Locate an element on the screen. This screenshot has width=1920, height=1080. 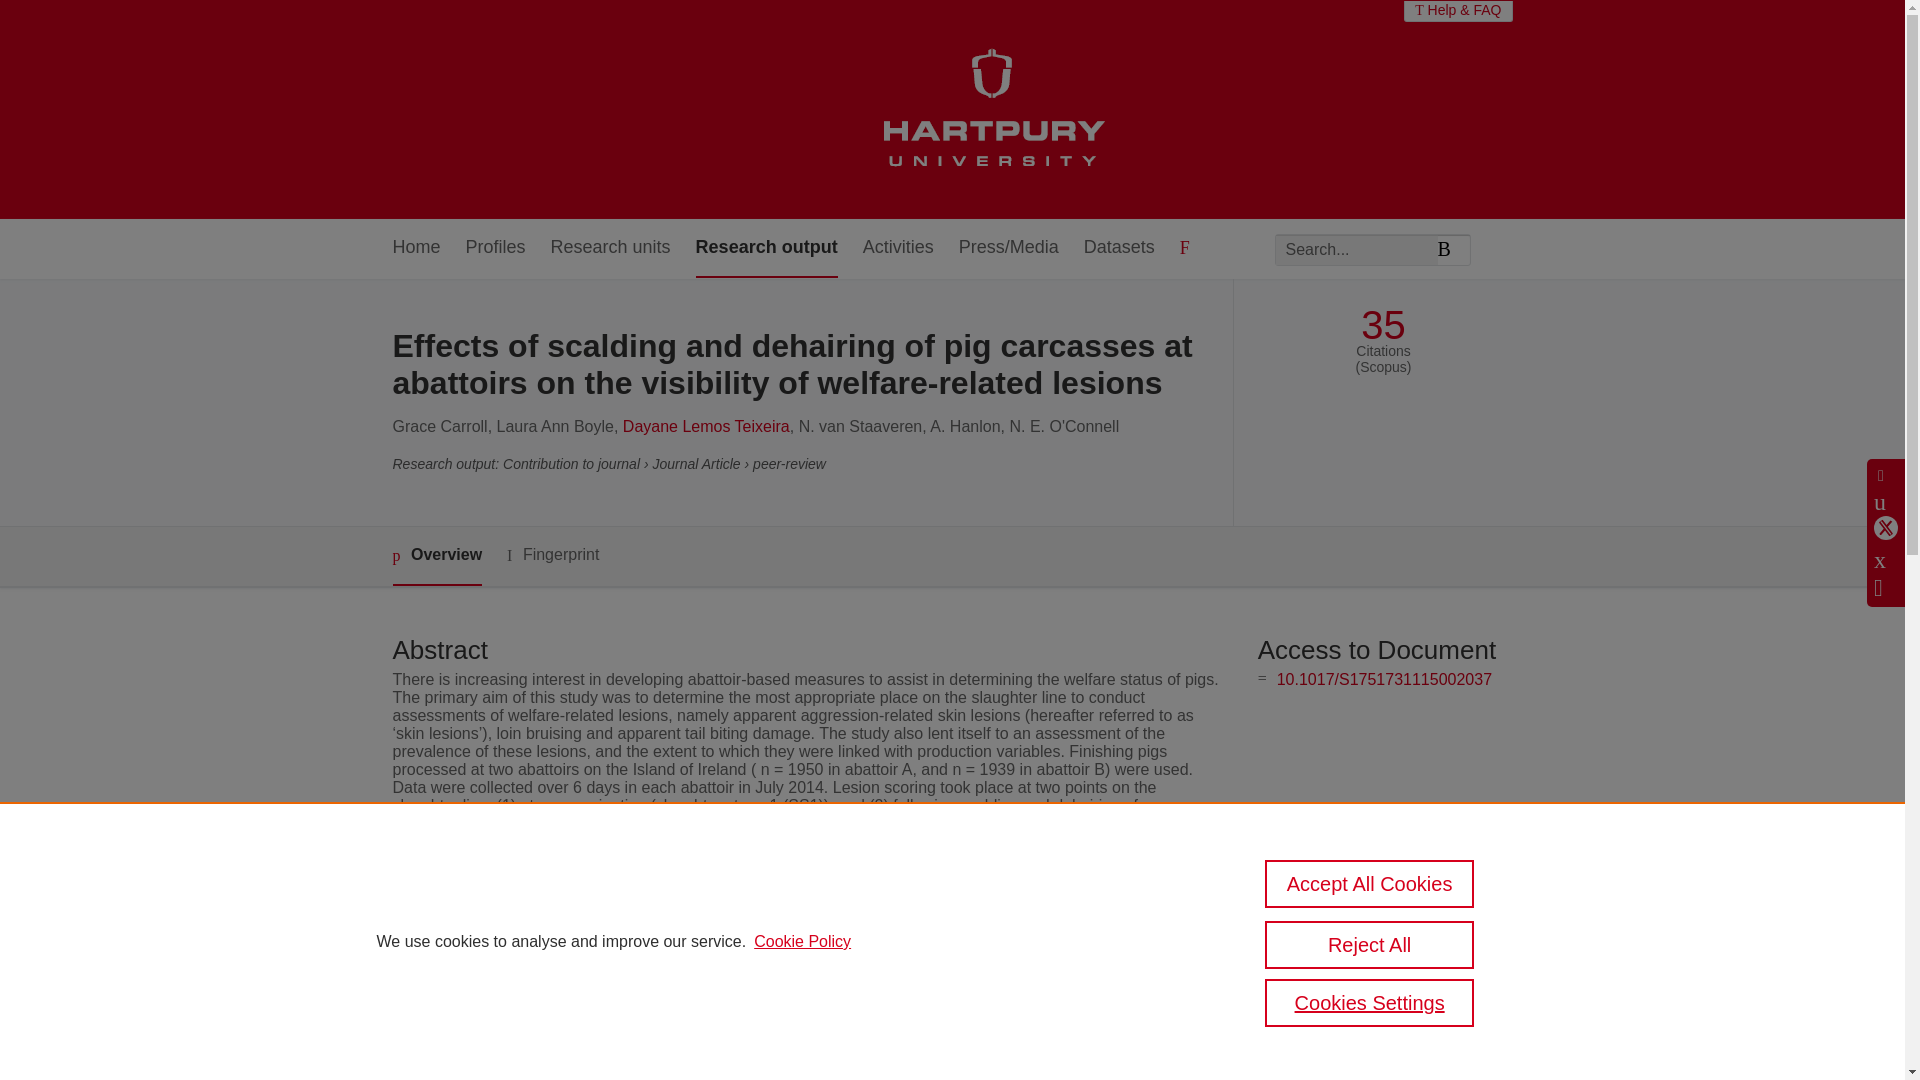
Overview is located at coordinates (436, 556).